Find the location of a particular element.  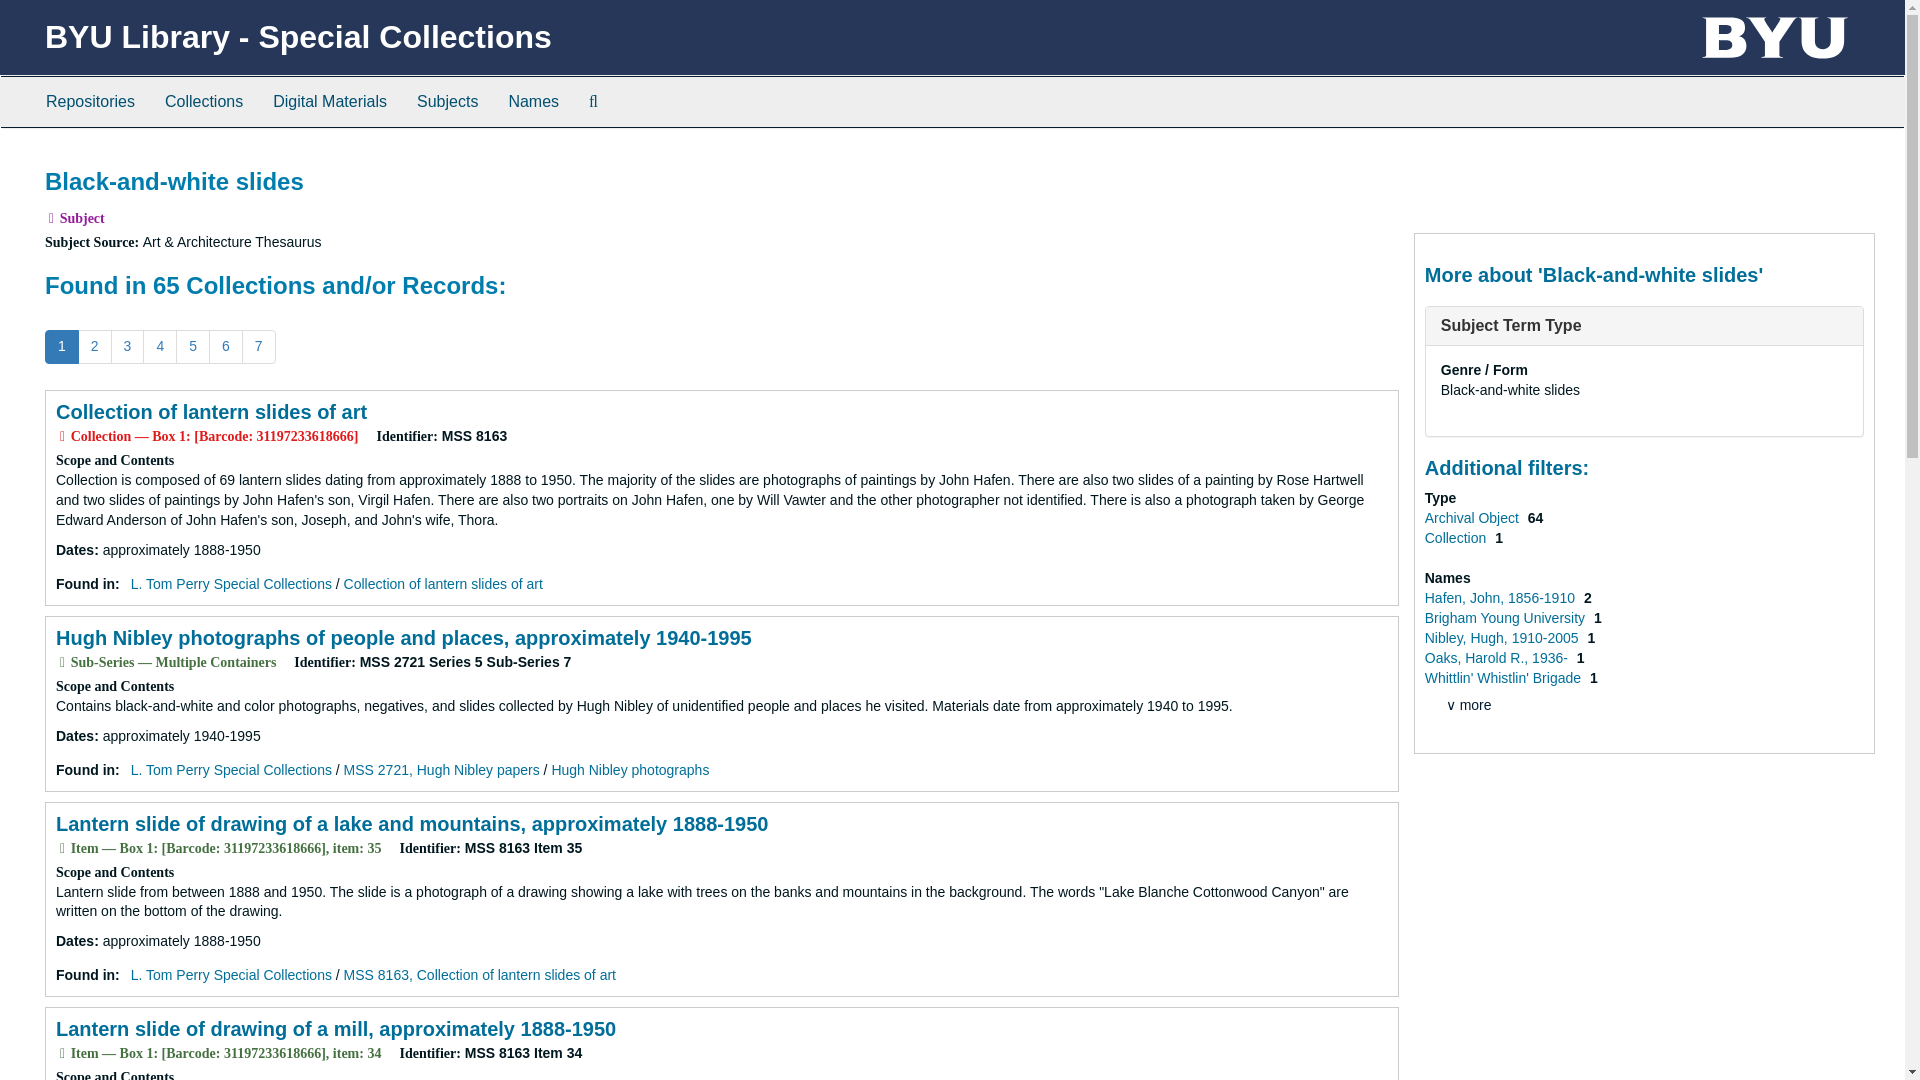

Repositories is located at coordinates (90, 102).